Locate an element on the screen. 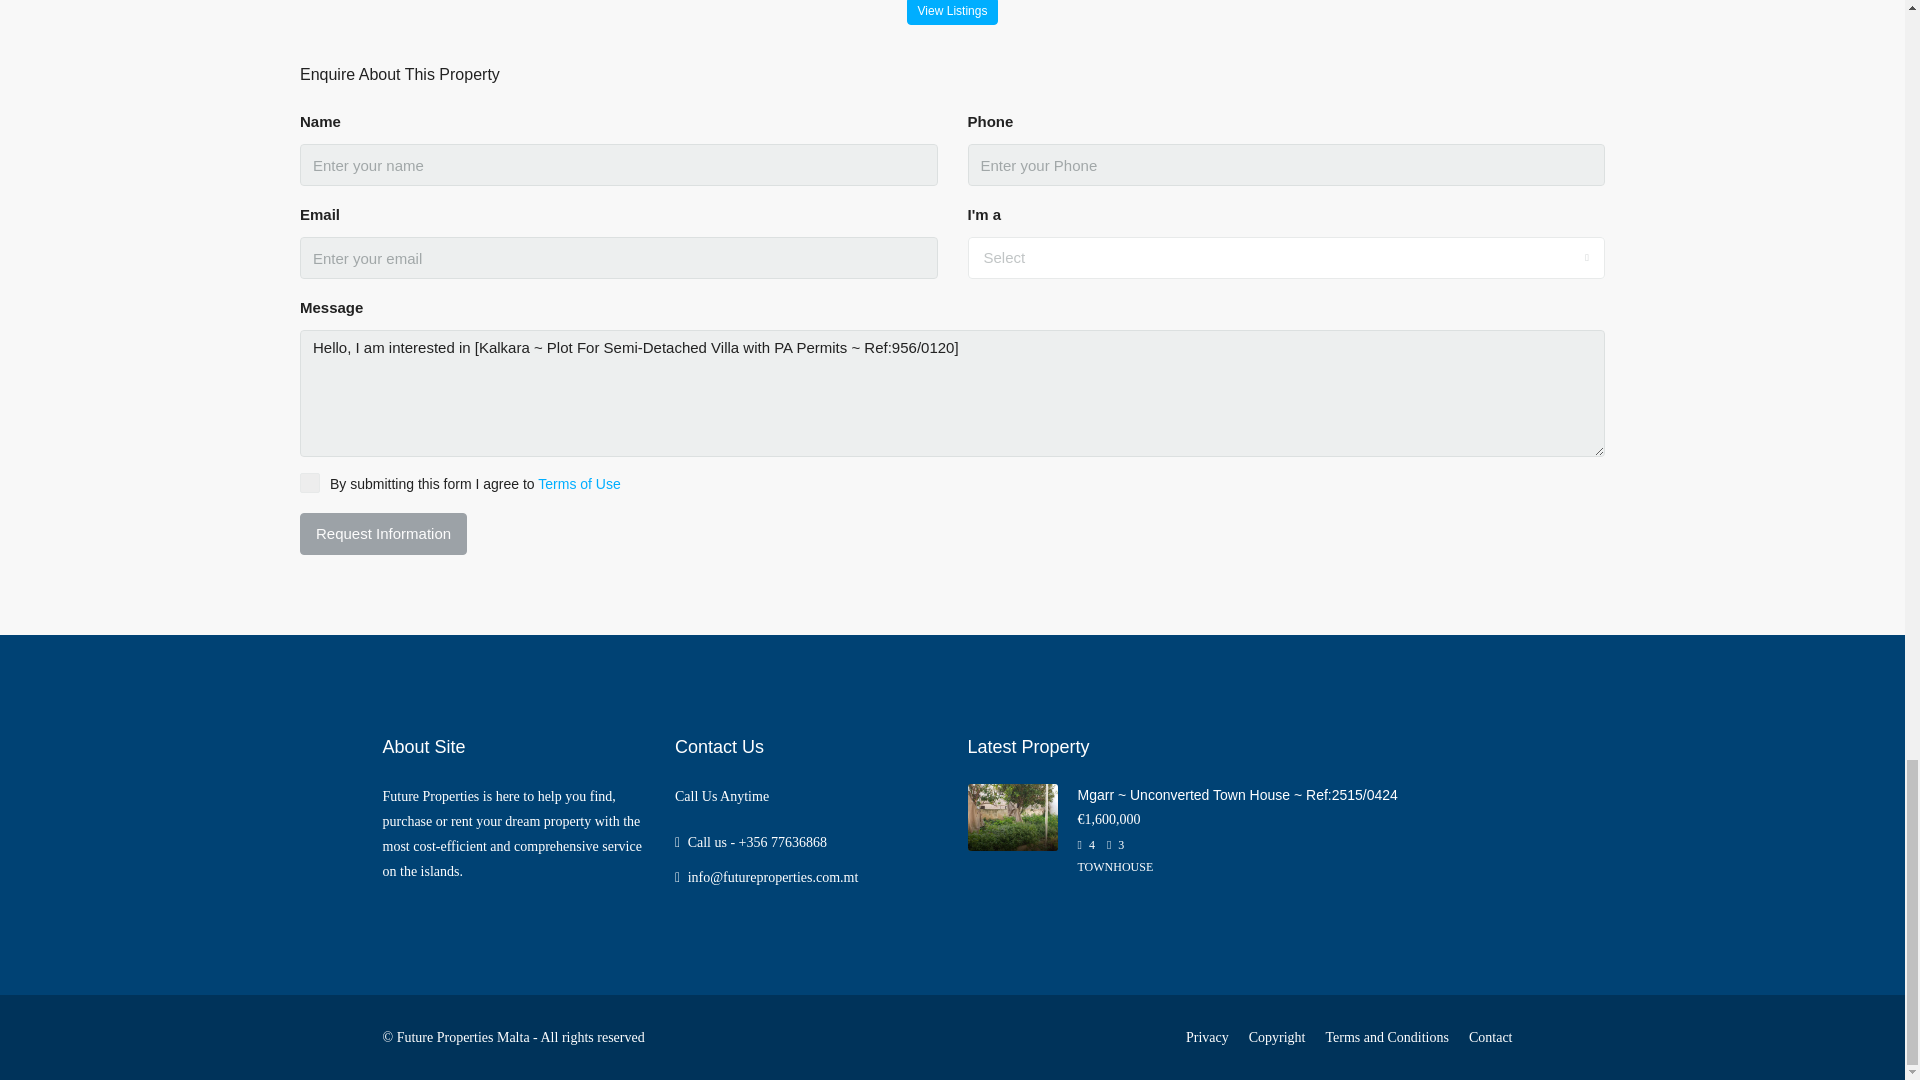  Select is located at coordinates (1286, 257).